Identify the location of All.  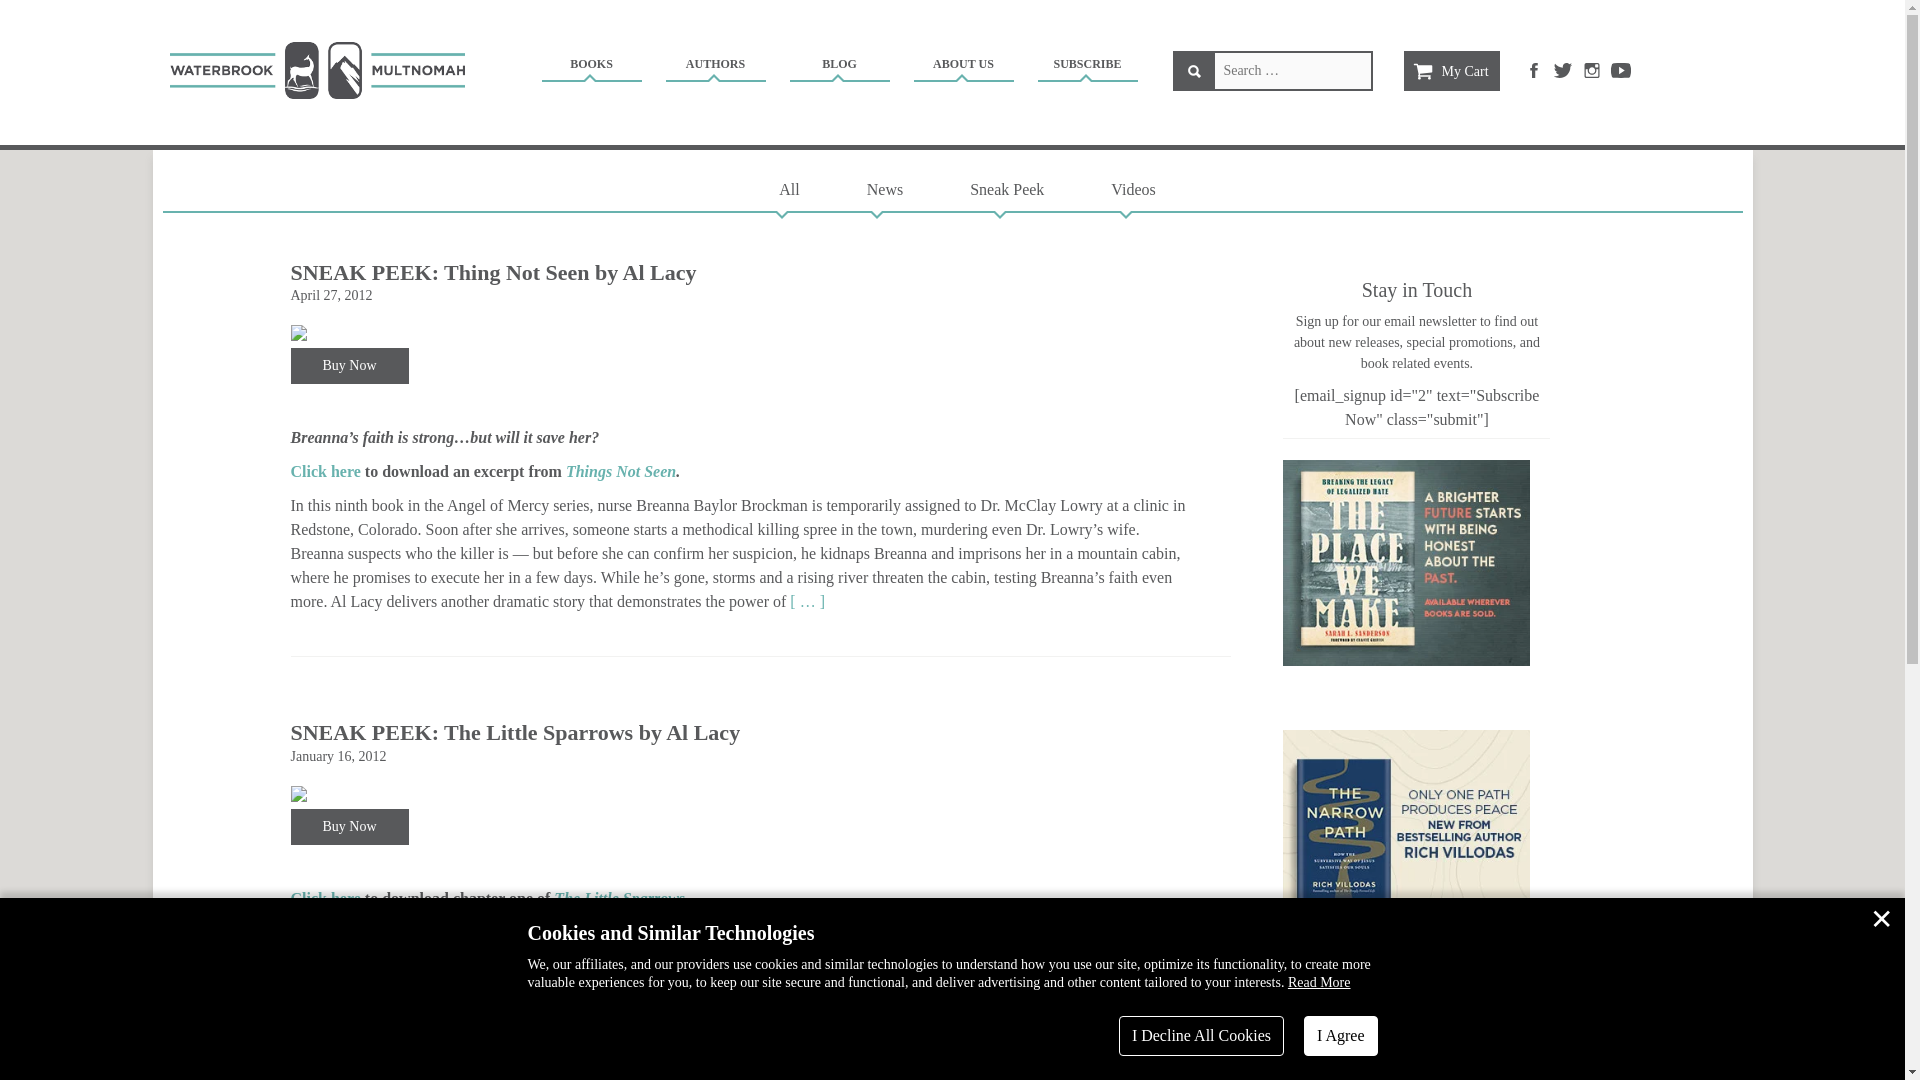
(788, 189).